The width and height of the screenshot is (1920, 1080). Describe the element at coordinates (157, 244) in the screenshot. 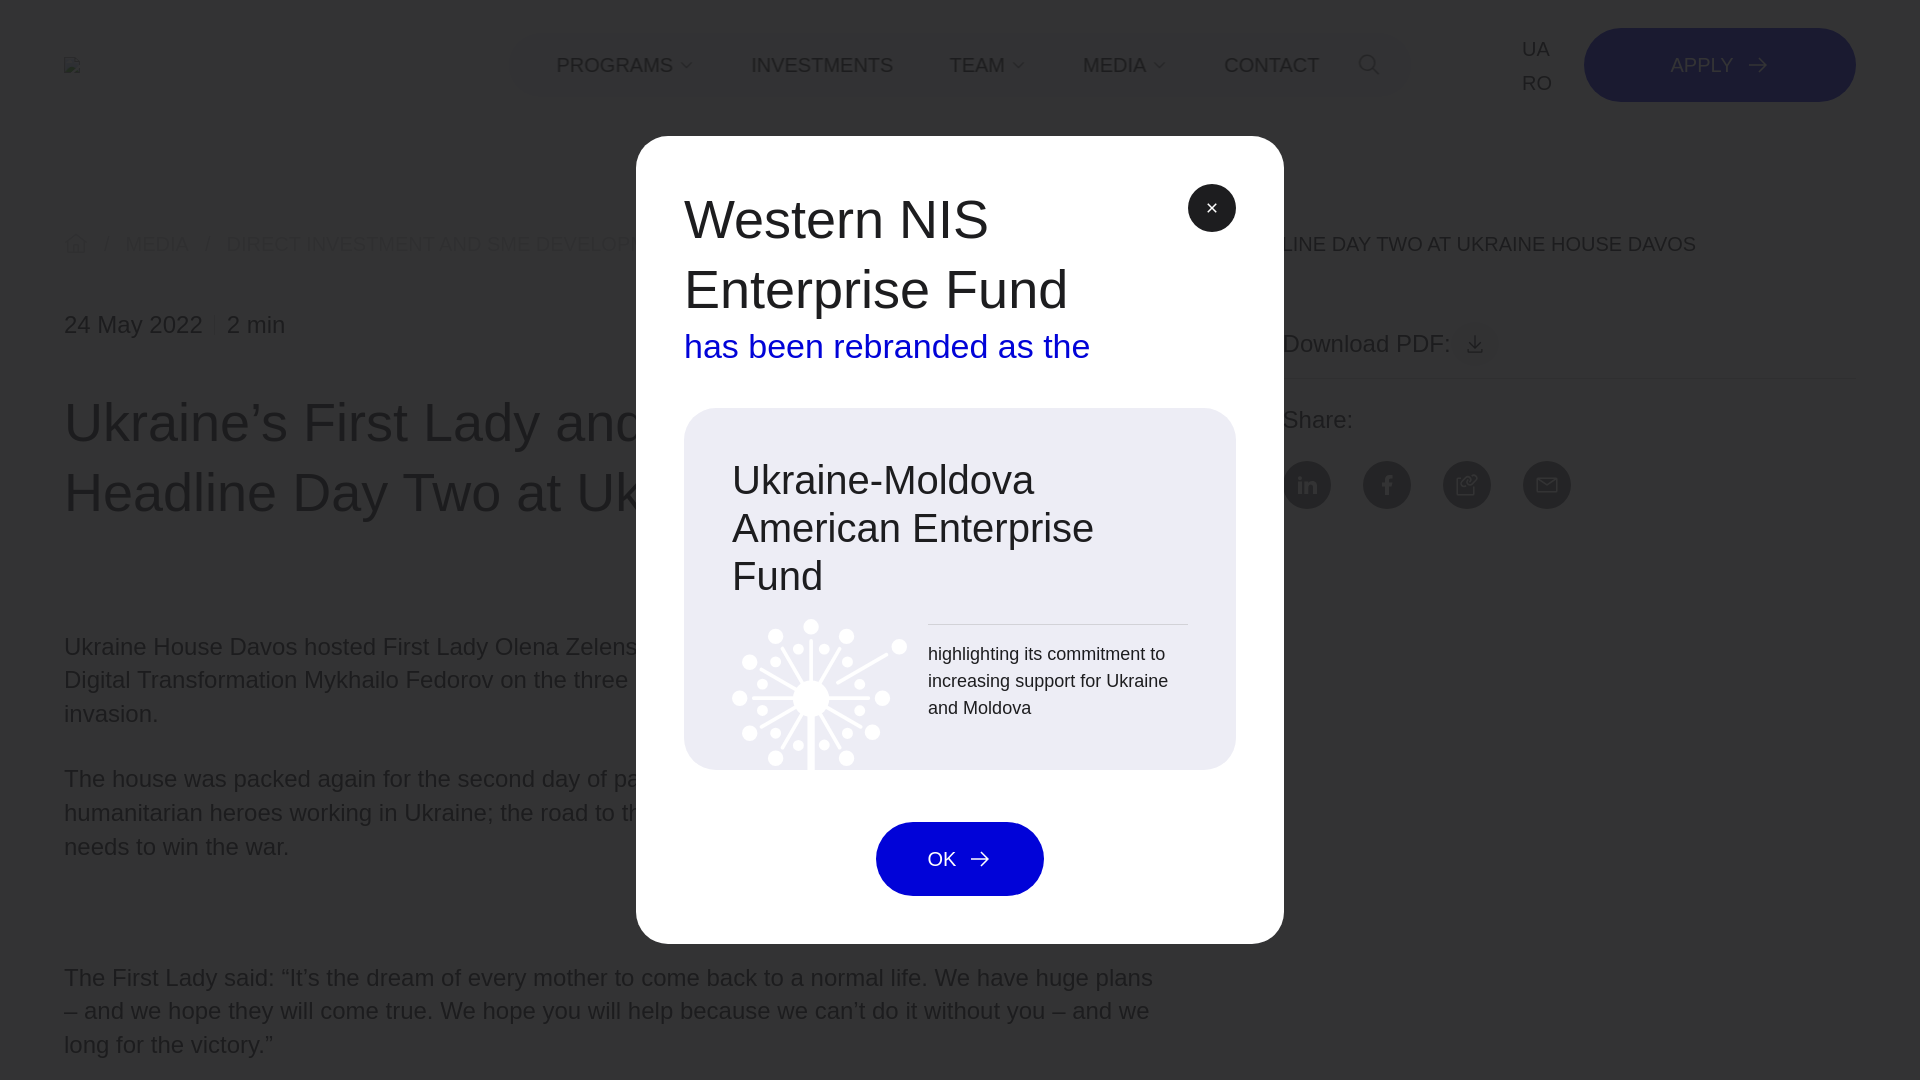

I see `MEDIA` at that location.